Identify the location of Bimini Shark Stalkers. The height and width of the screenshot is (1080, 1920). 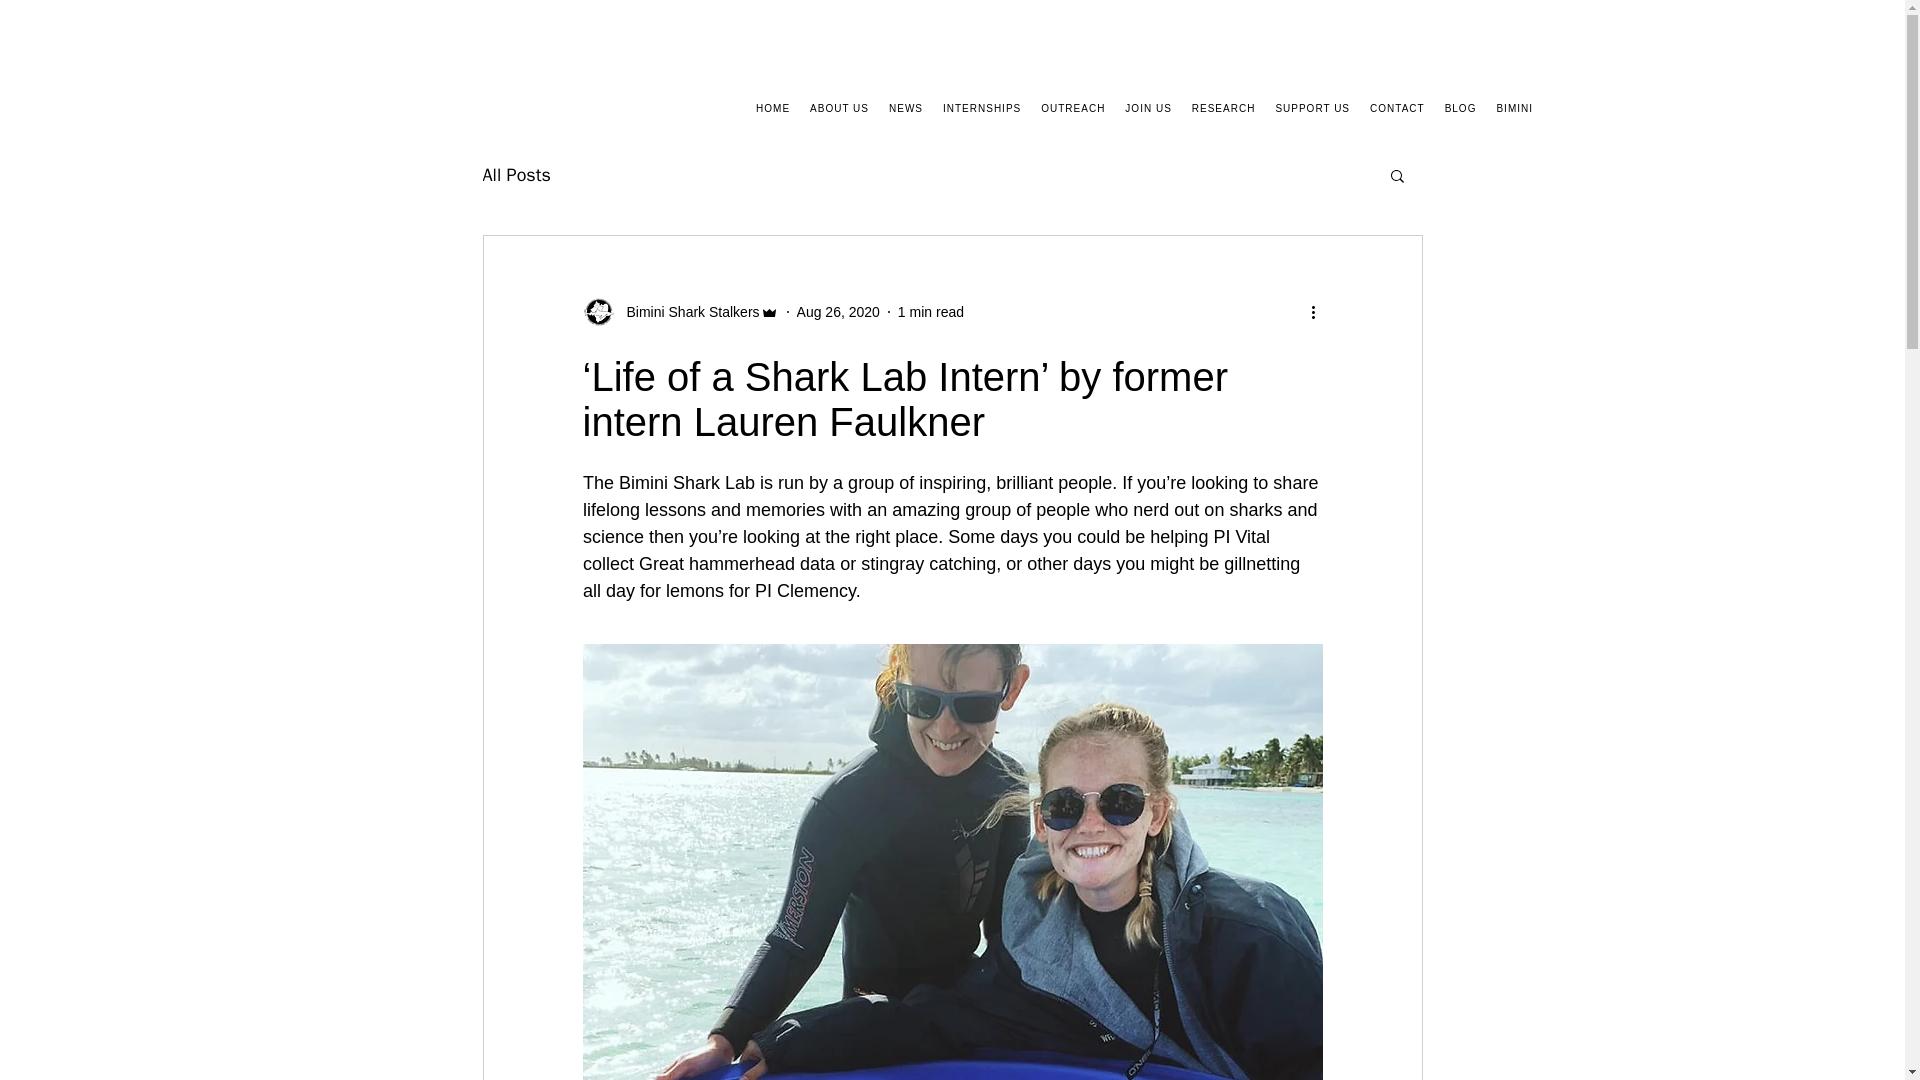
(686, 312).